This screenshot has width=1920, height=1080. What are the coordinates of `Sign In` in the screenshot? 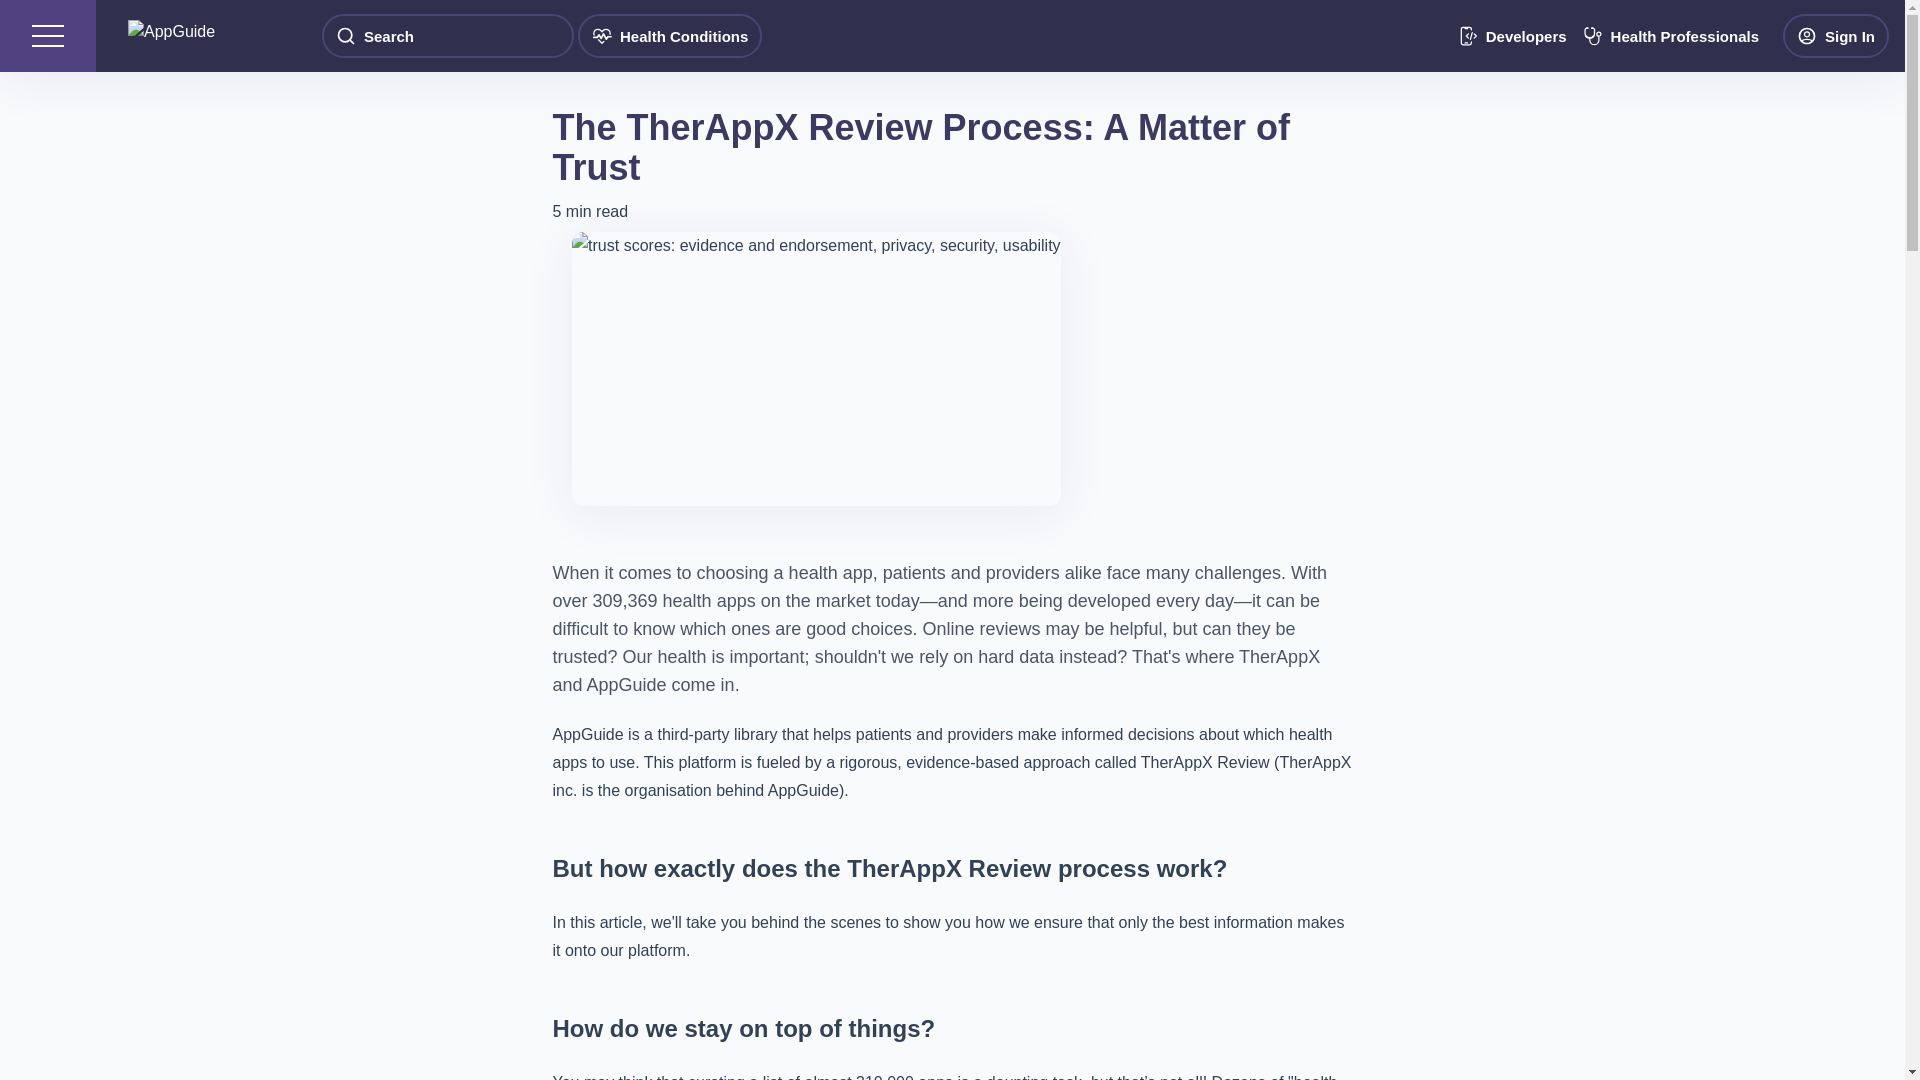 It's located at (1836, 36).